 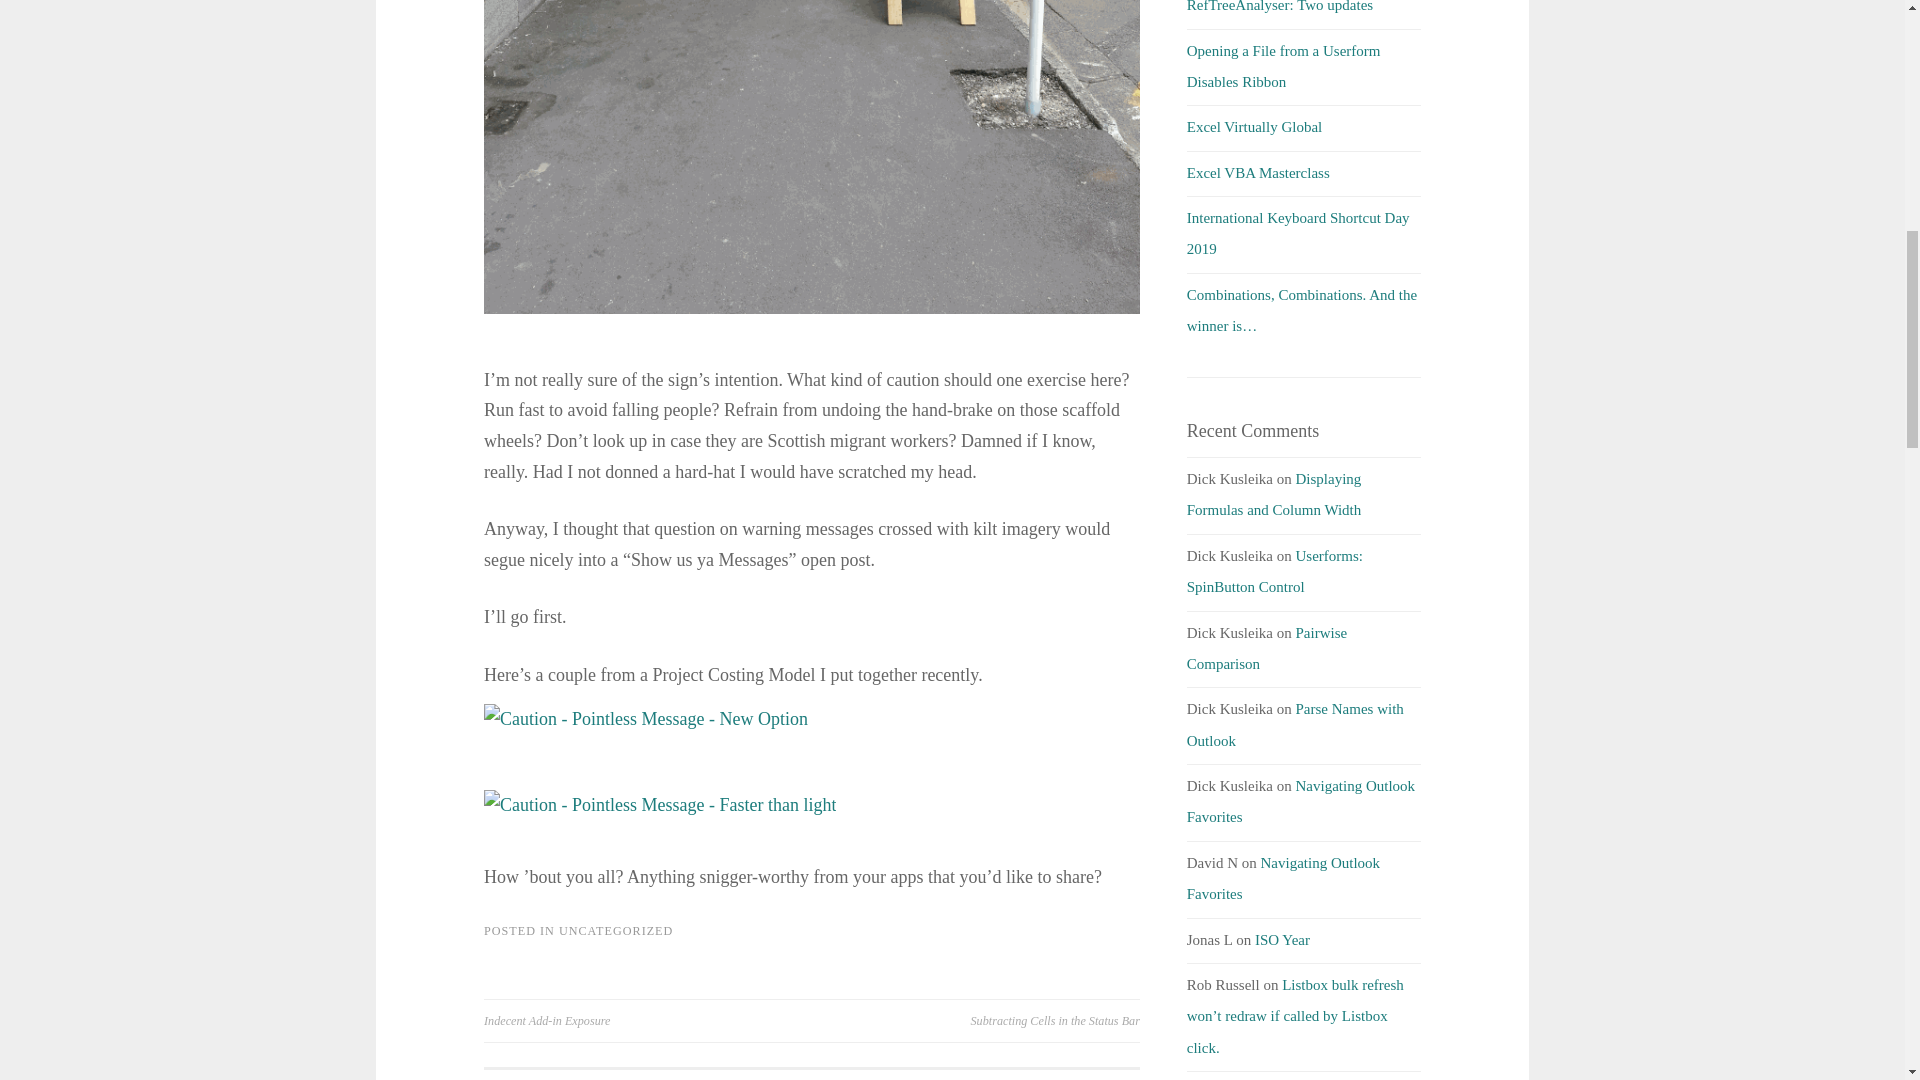 I want to click on Indecent Add-in Exposure, so click(x=648, y=1020).